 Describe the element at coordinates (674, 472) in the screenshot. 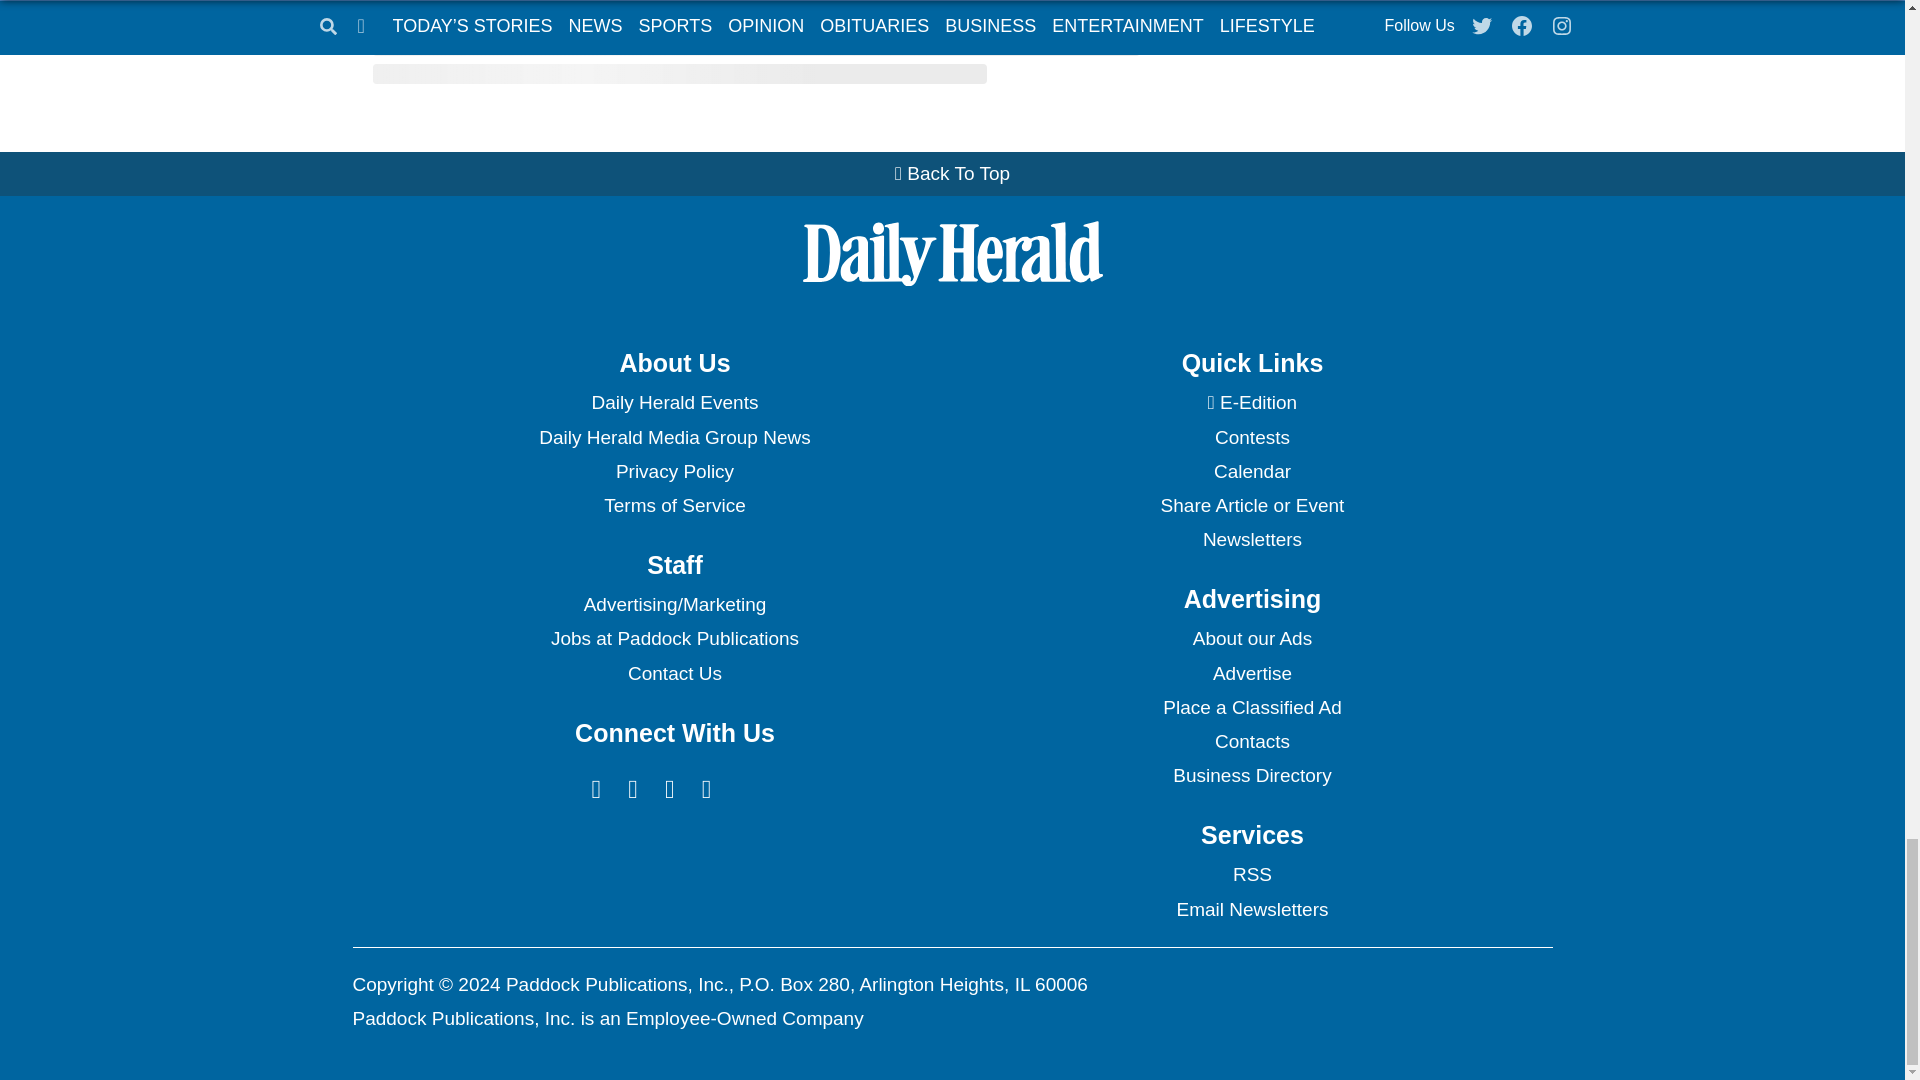

I see `Privacy Policy` at that location.